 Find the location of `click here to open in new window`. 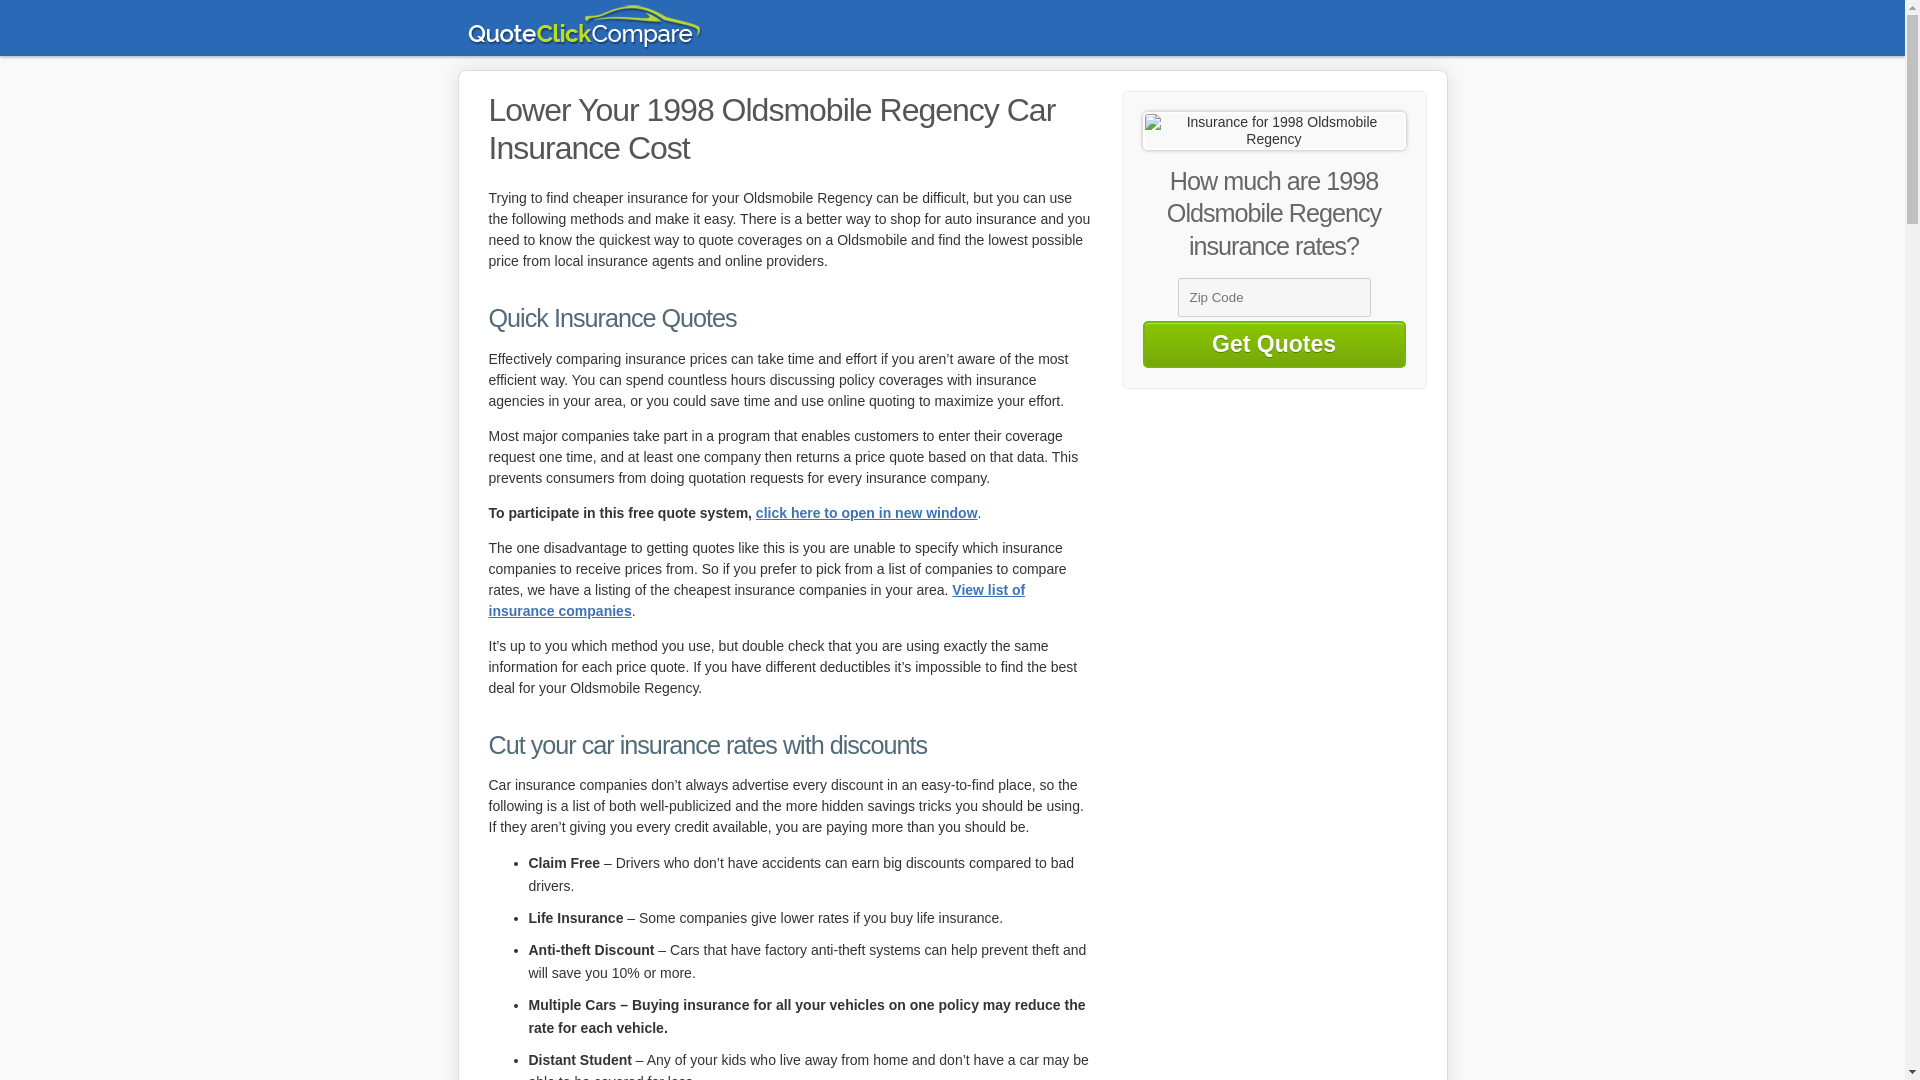

click here to open in new window is located at coordinates (866, 512).